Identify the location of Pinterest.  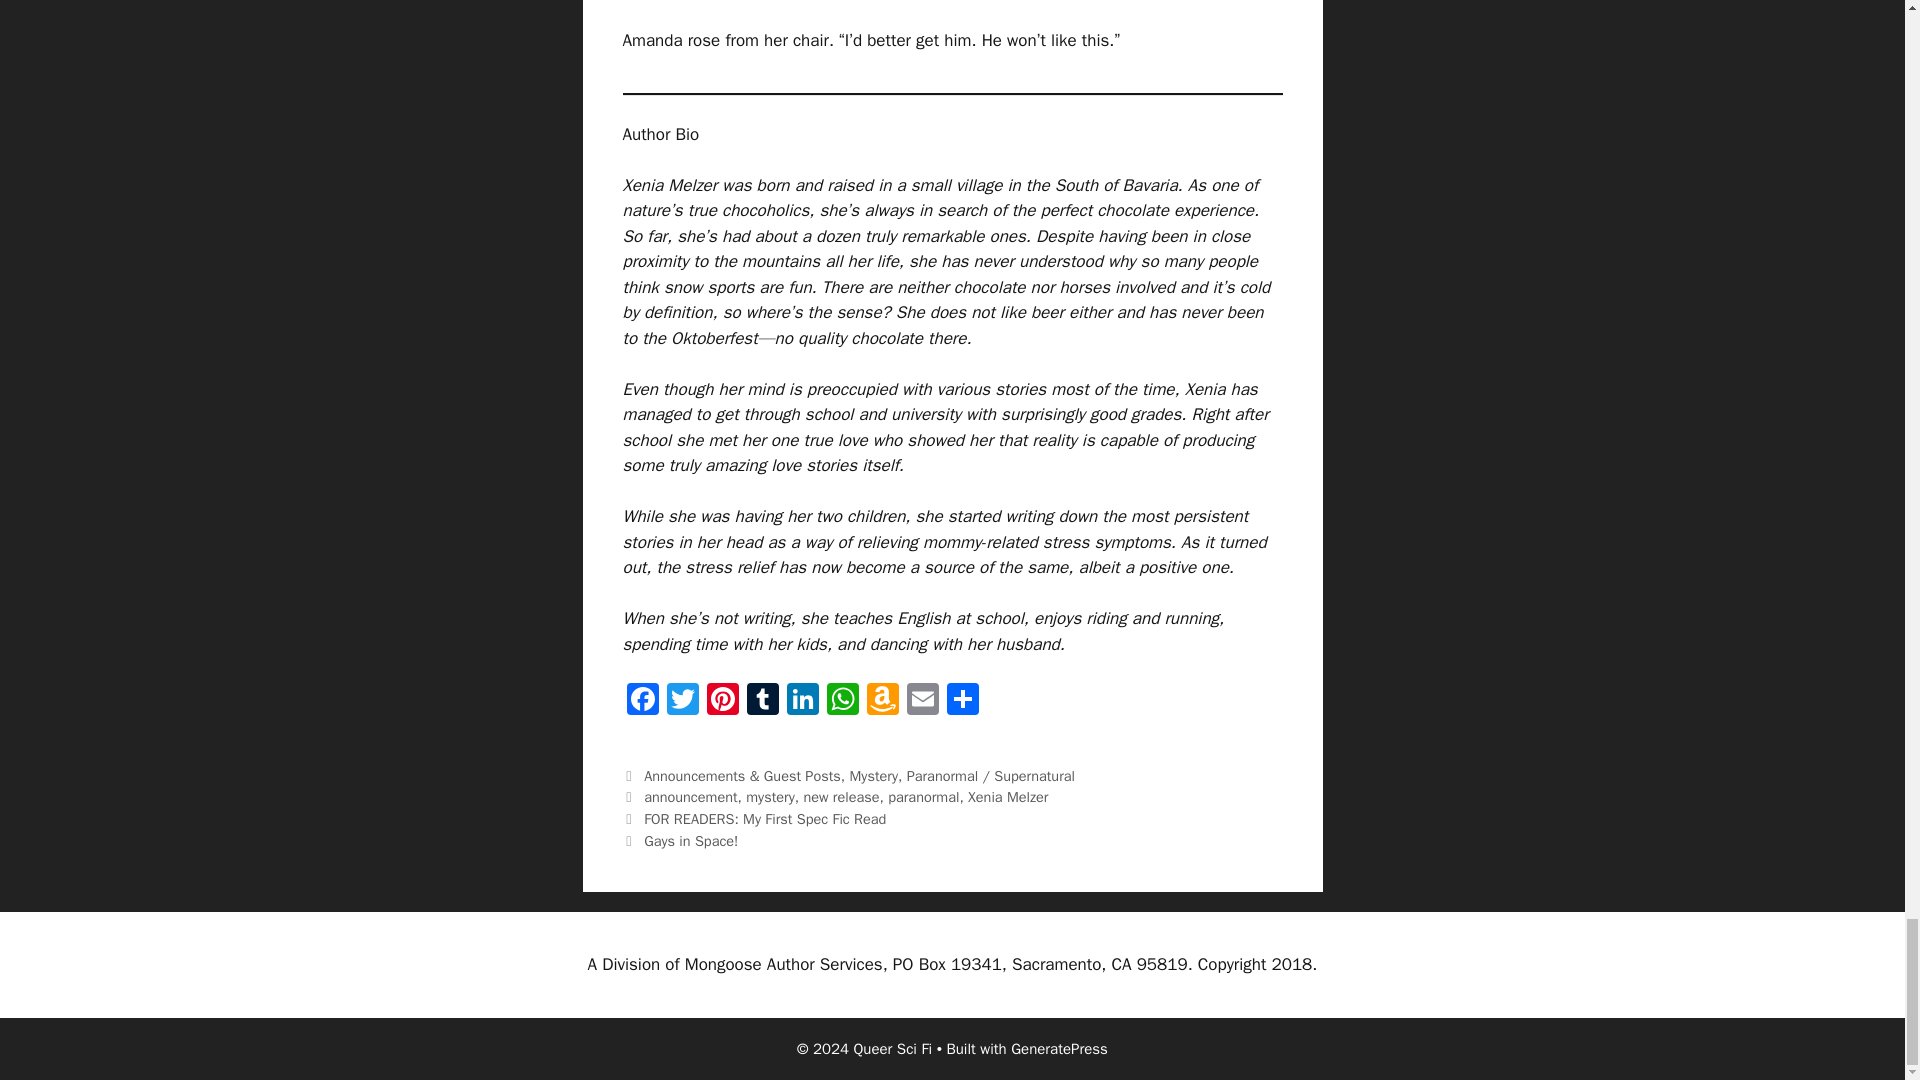
(722, 702).